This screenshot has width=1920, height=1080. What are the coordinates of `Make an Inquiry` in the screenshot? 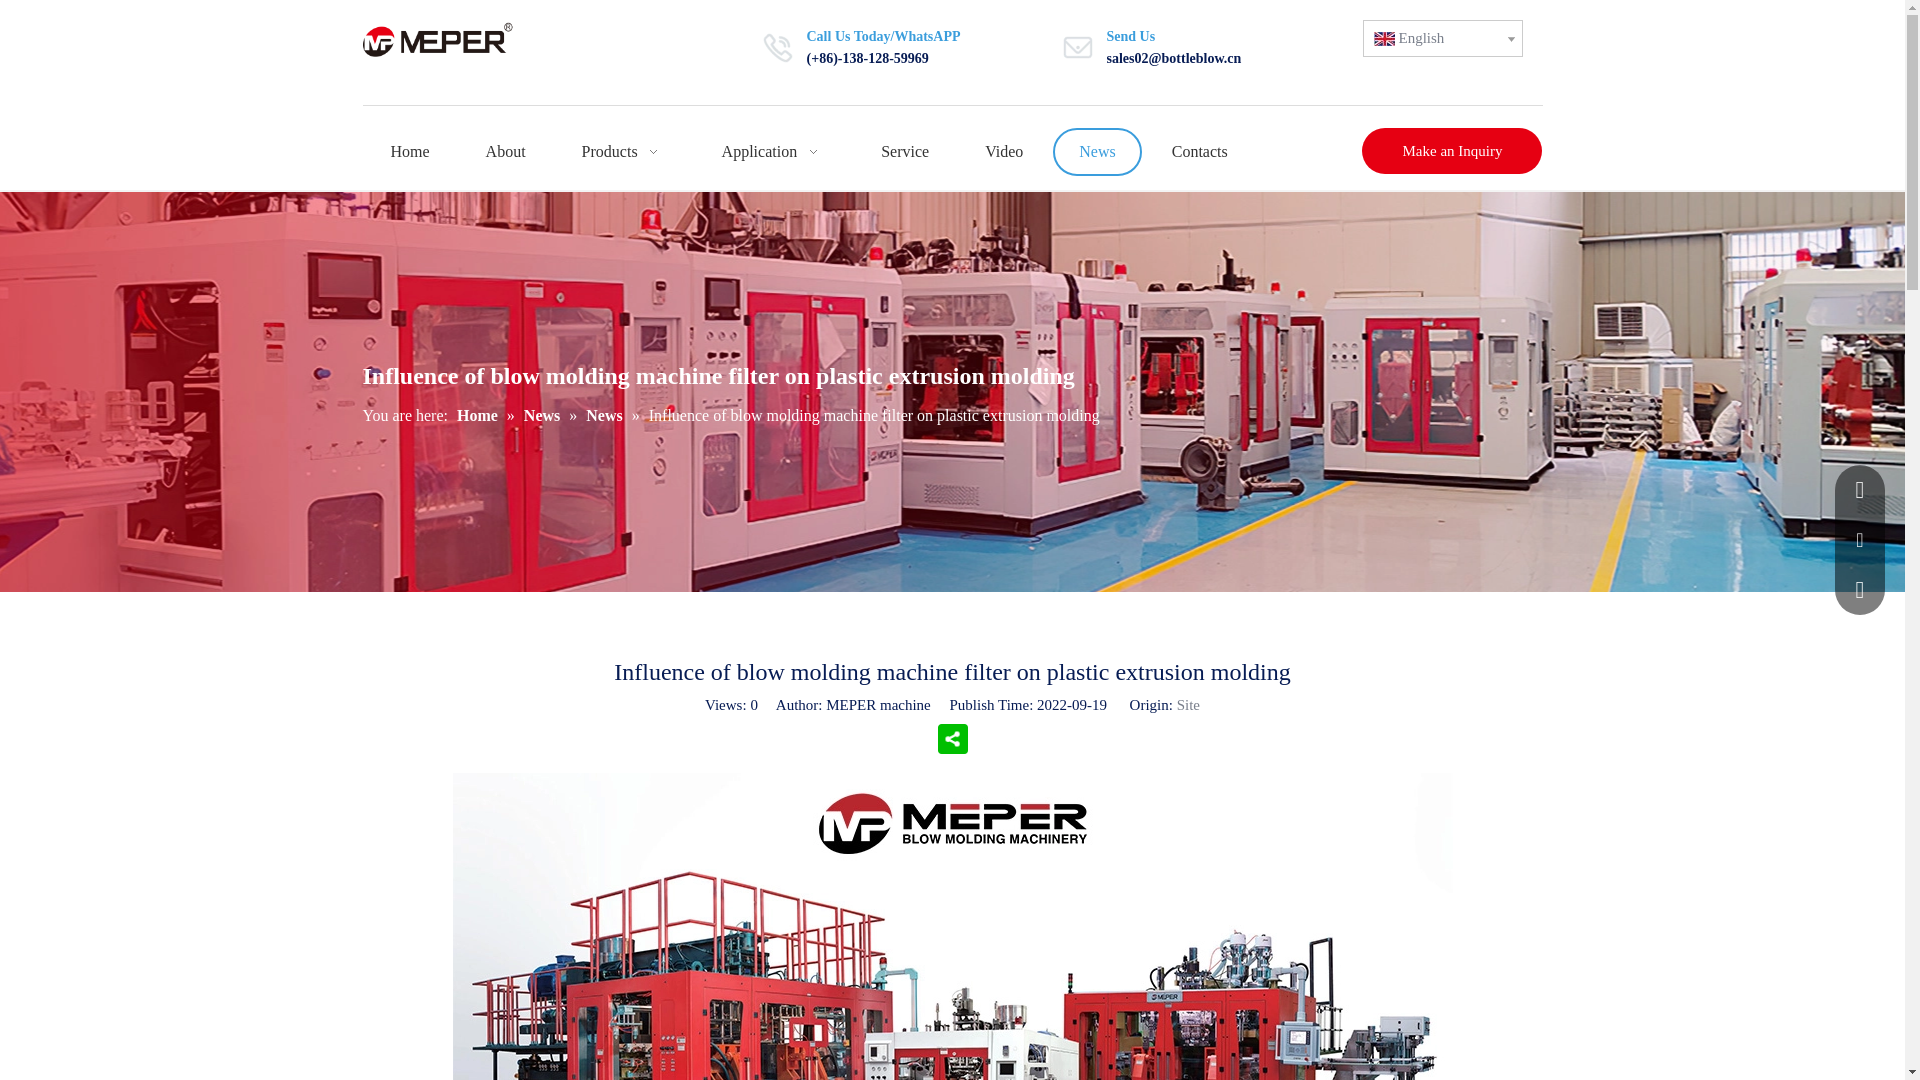 It's located at (1451, 150).